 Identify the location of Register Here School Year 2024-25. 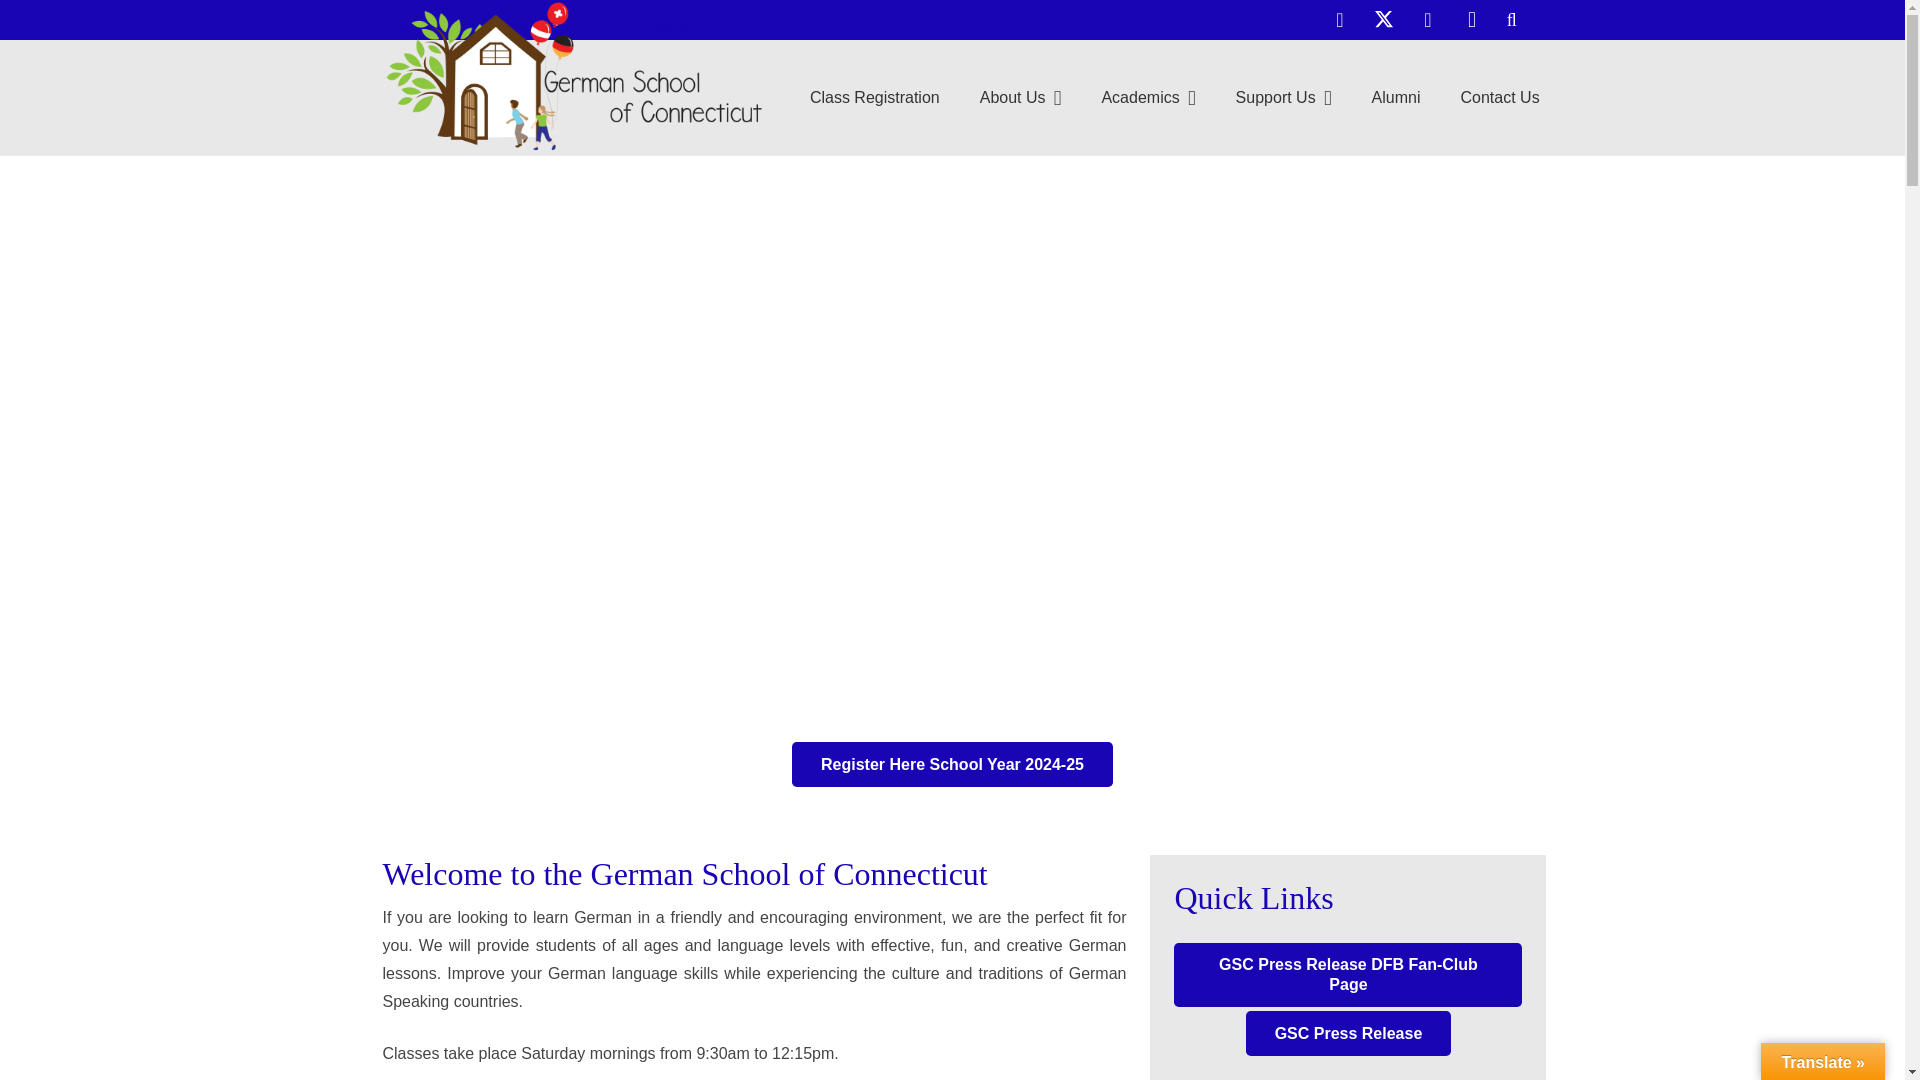
(952, 764).